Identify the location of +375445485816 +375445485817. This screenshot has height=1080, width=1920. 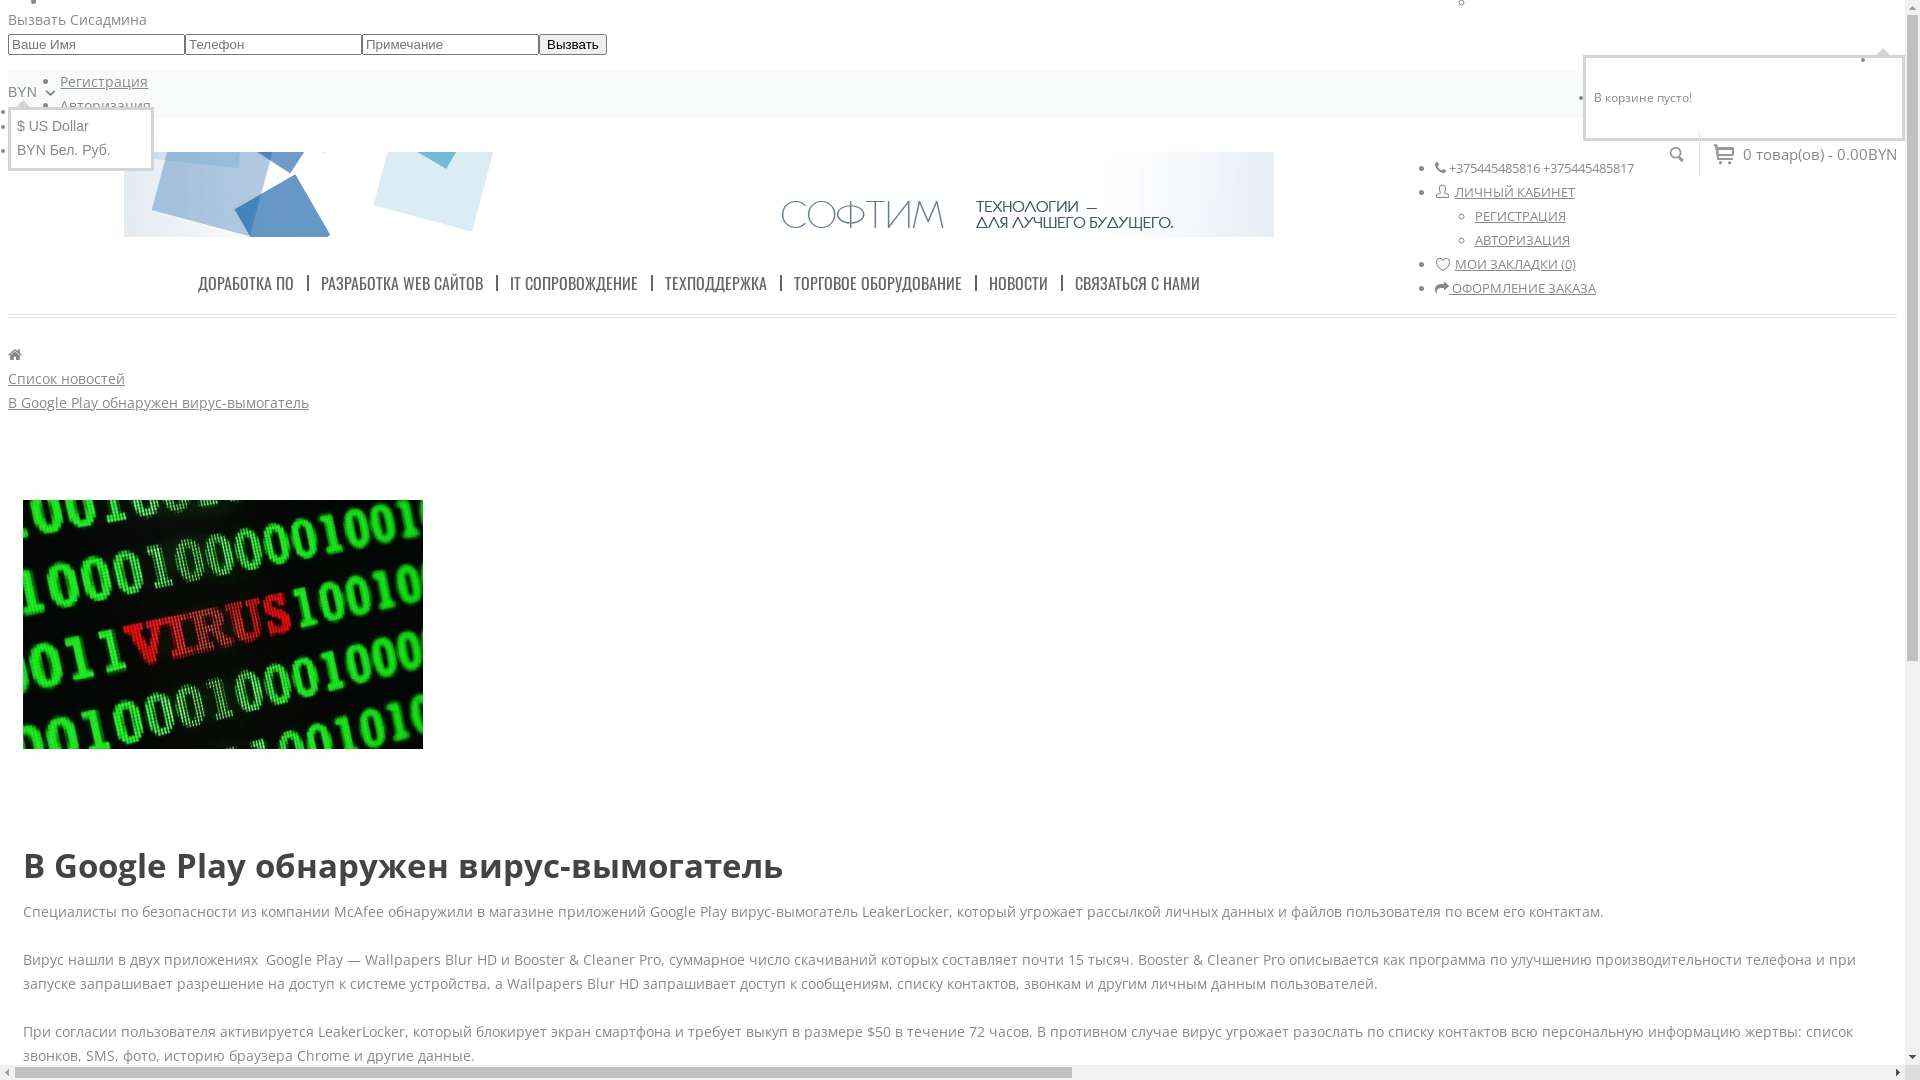
(1440, 168).